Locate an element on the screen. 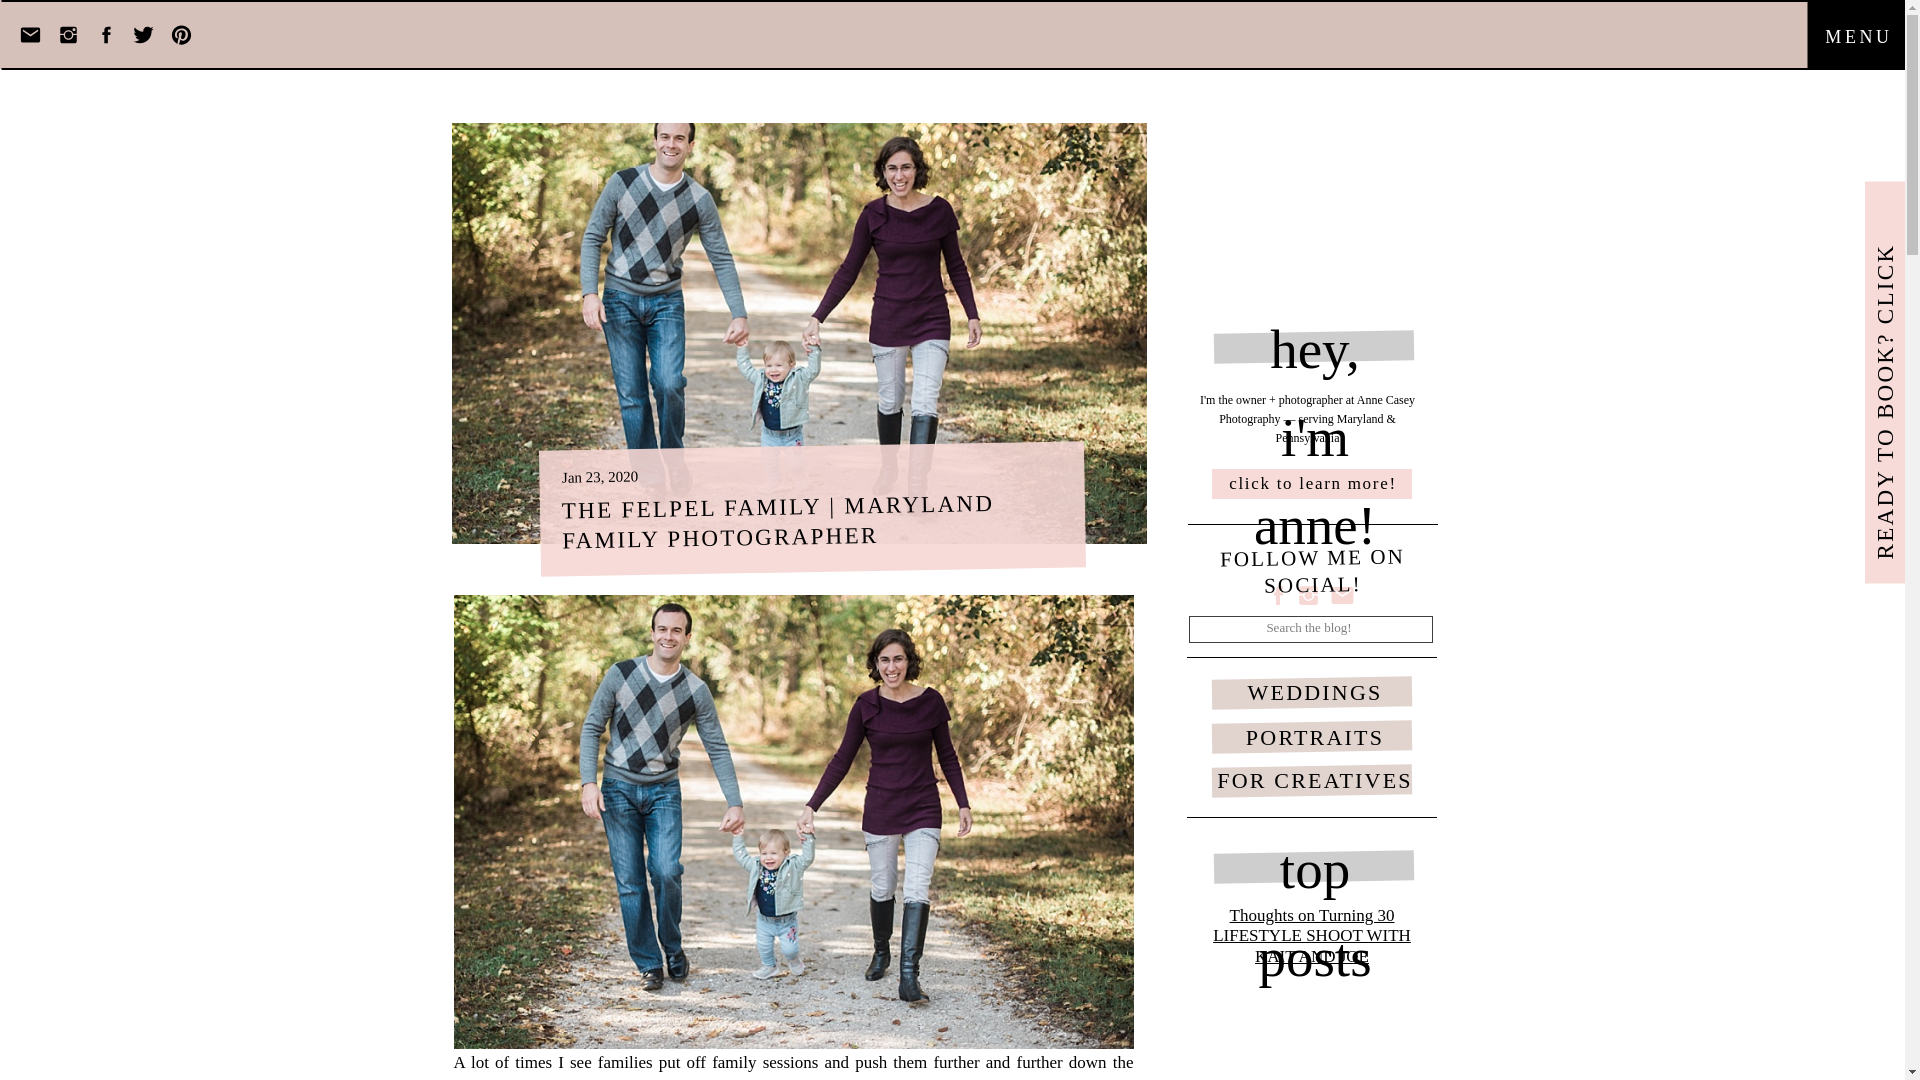 This screenshot has height=1080, width=1920. the ac workshop is located at coordinates (1377, 1004).